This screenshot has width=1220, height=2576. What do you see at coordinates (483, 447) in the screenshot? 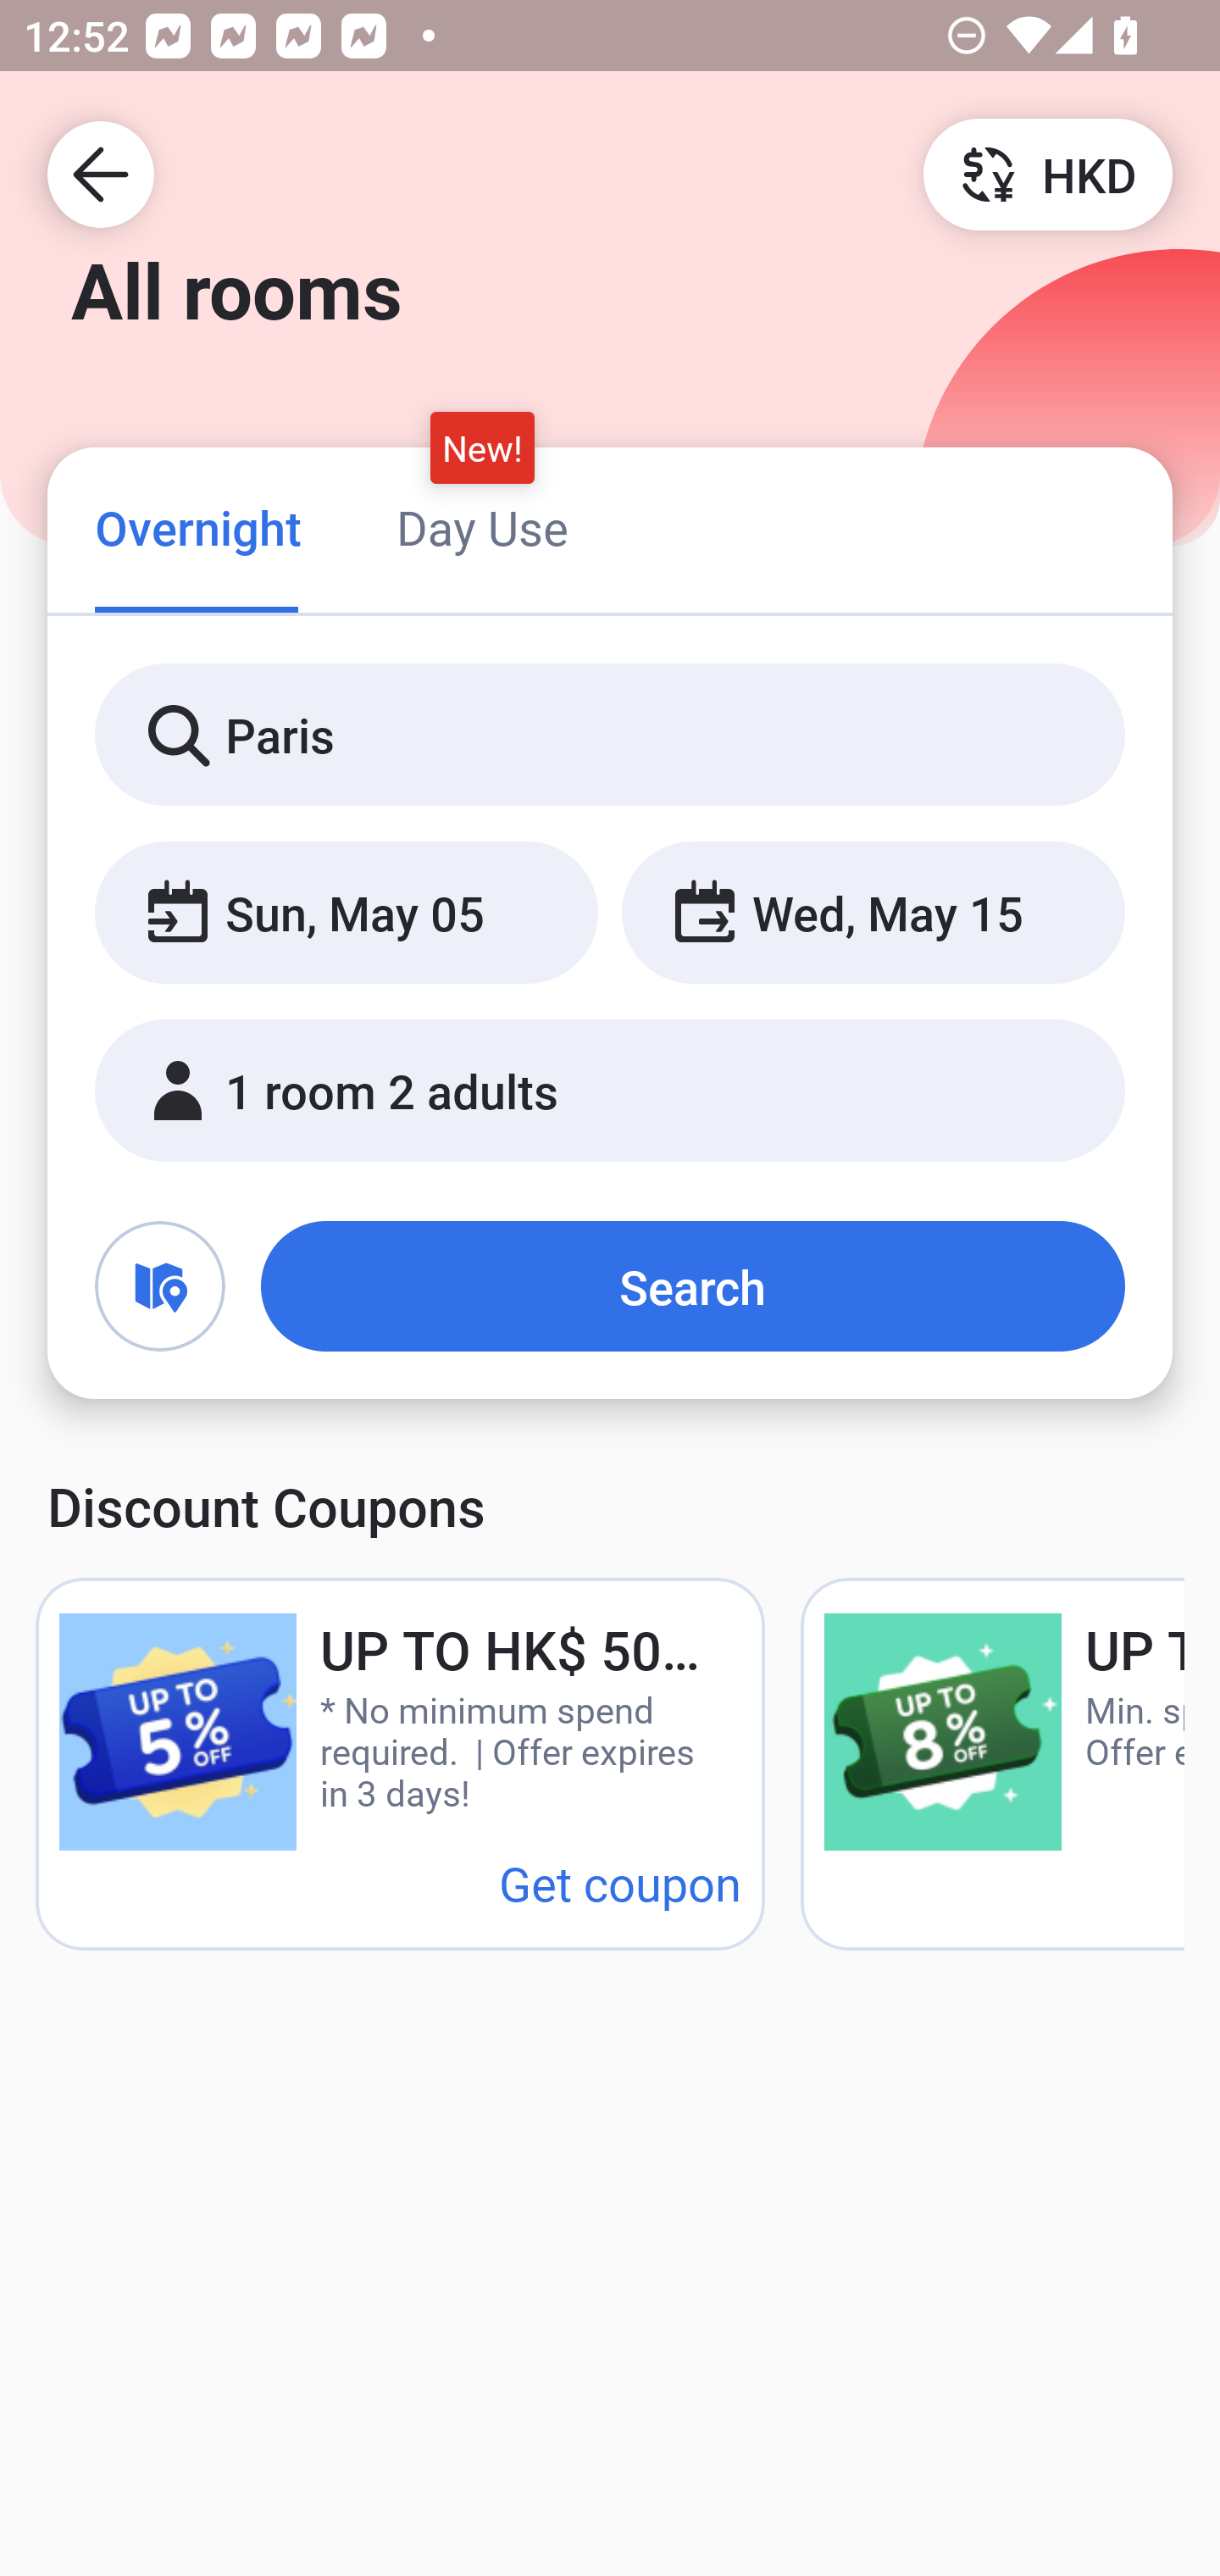
I see `New!` at bounding box center [483, 447].